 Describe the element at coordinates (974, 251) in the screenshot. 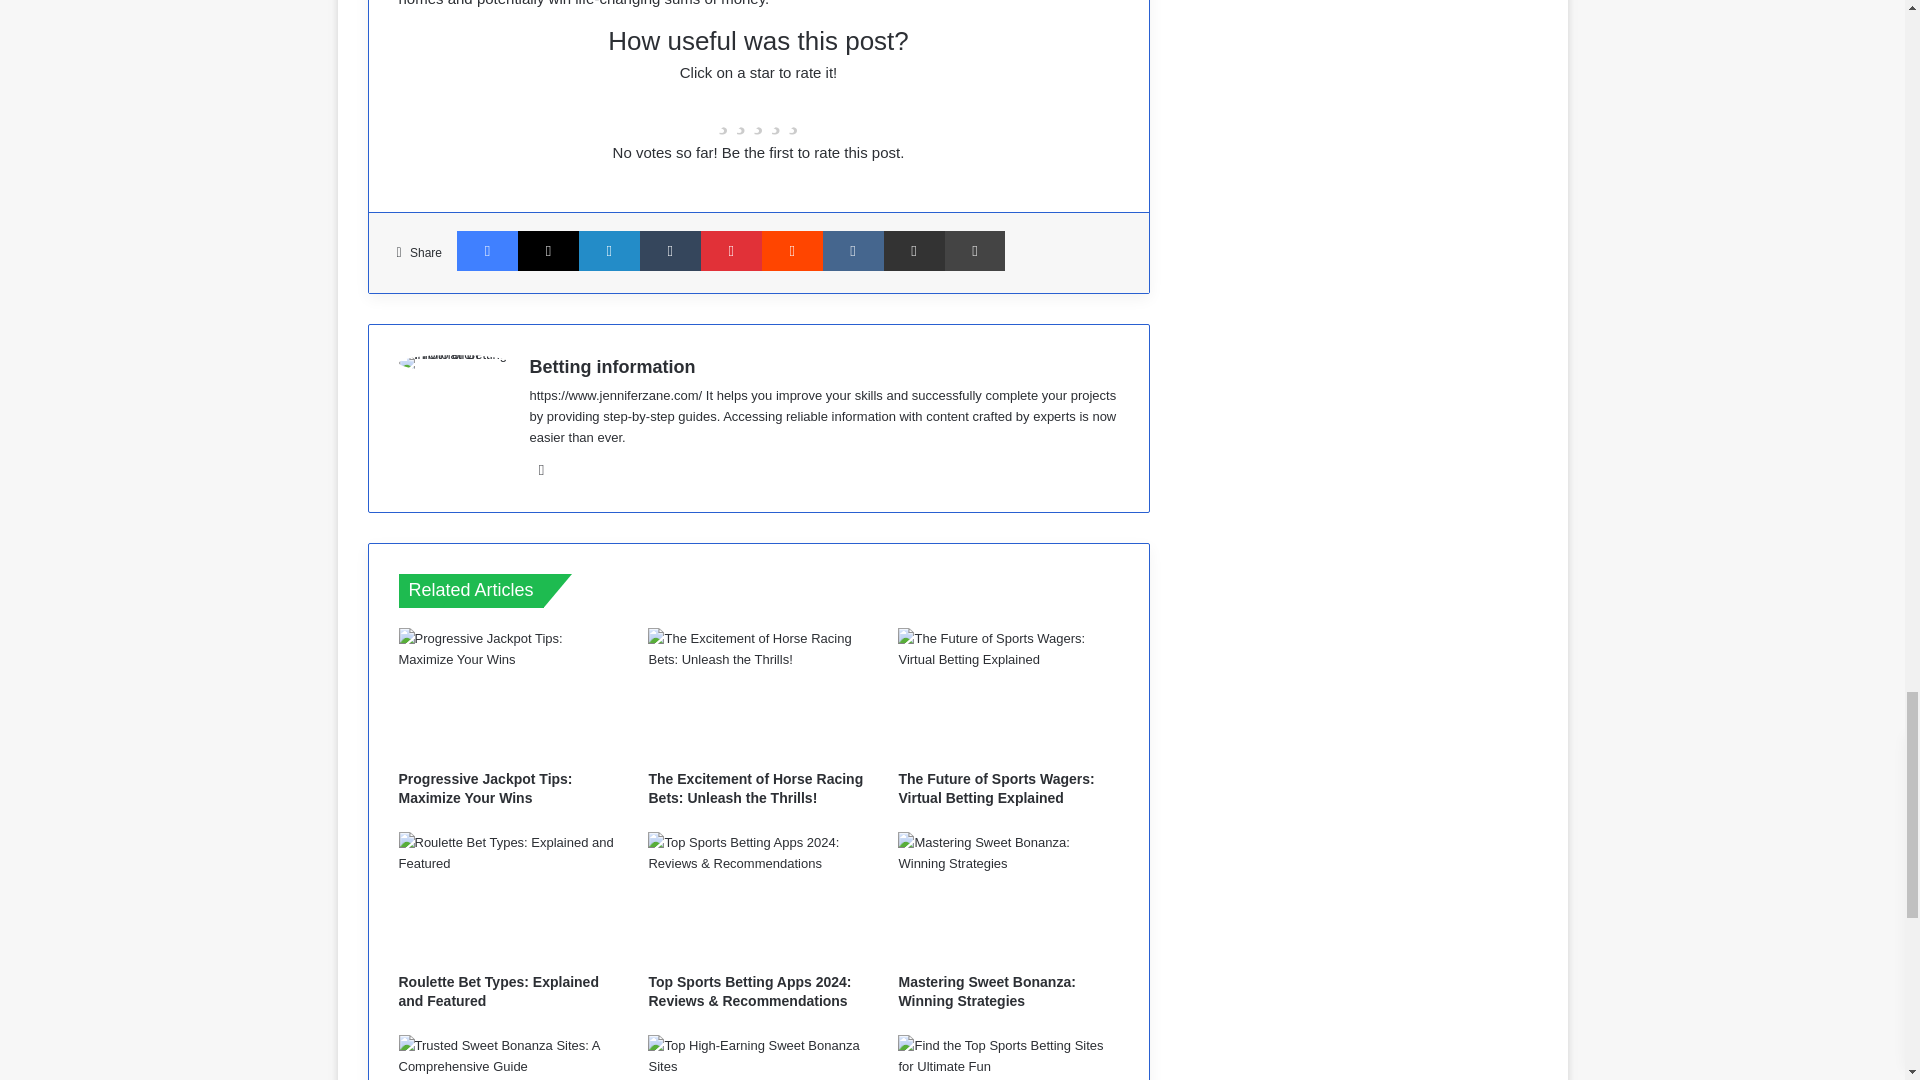

I see `Print` at that location.